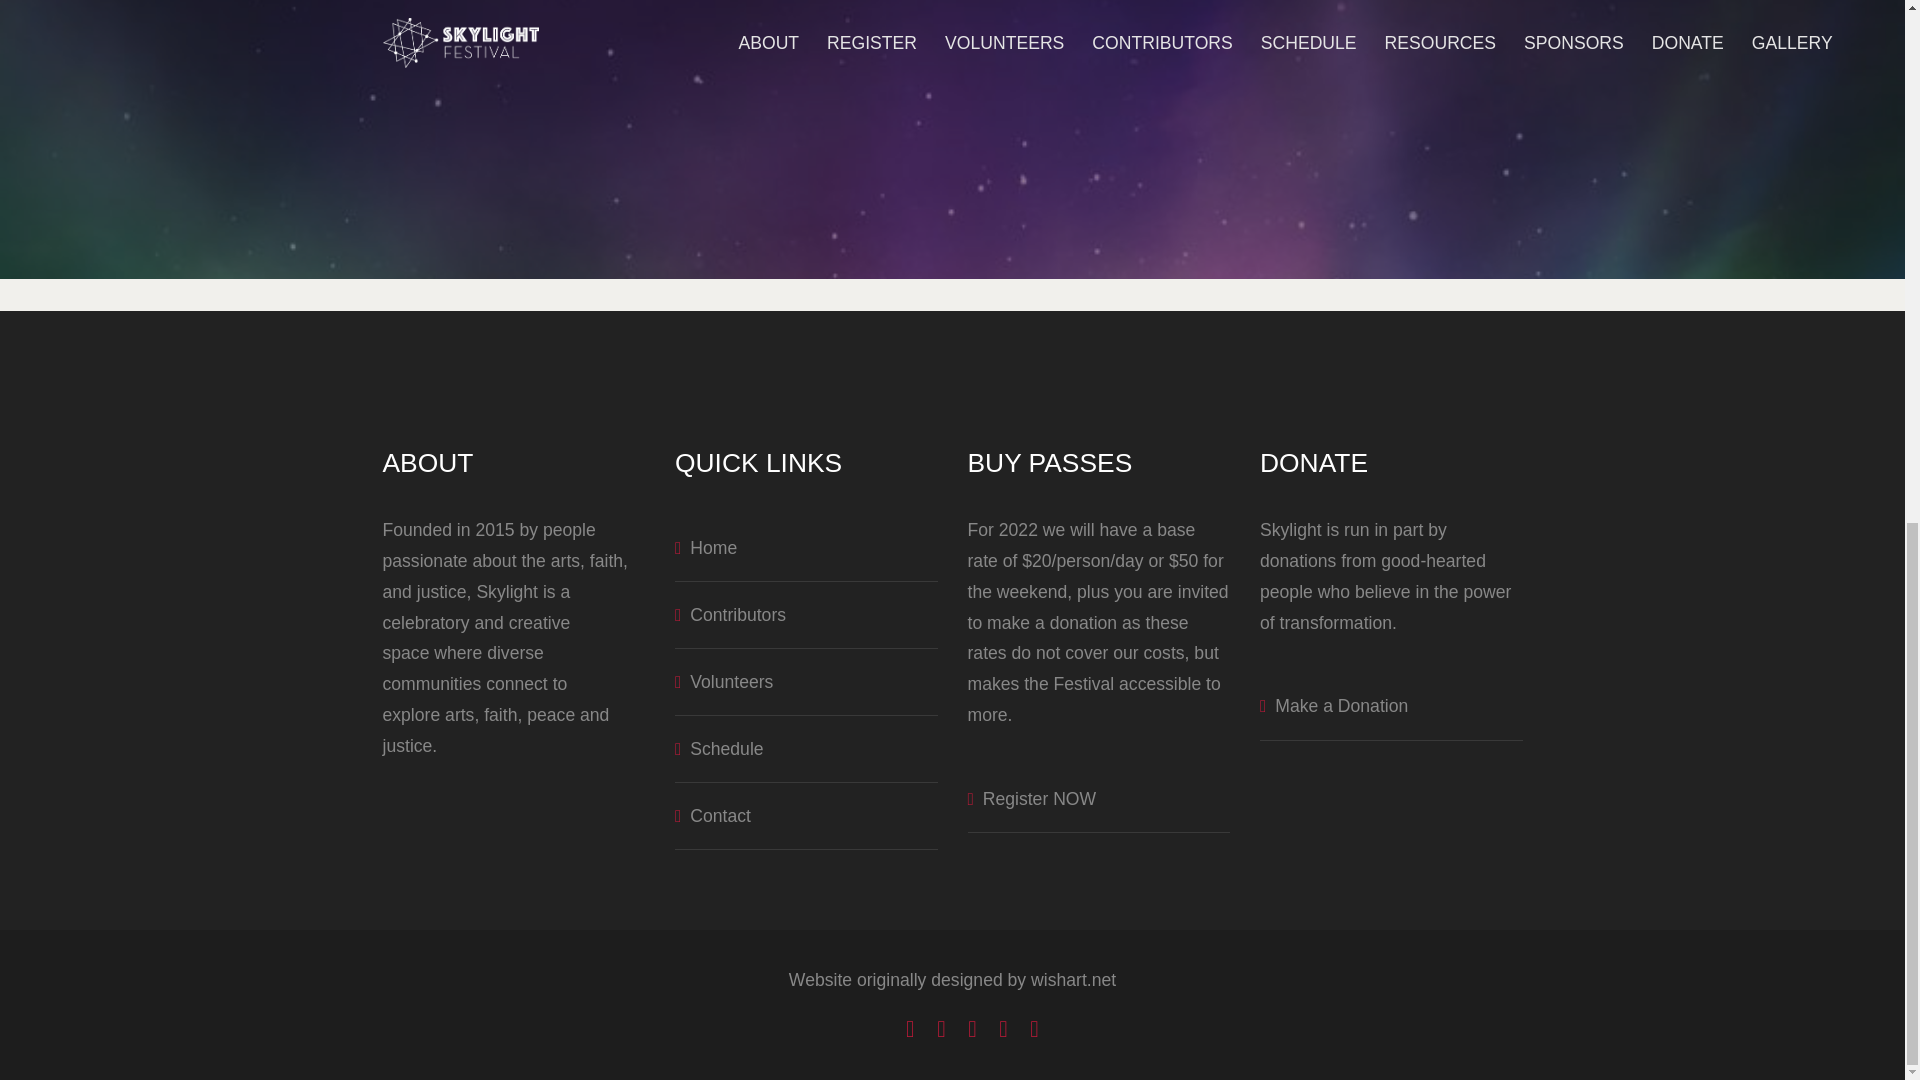 The image size is (1920, 1080). What do you see at coordinates (706, 548) in the screenshot?
I see `Home` at bounding box center [706, 548].